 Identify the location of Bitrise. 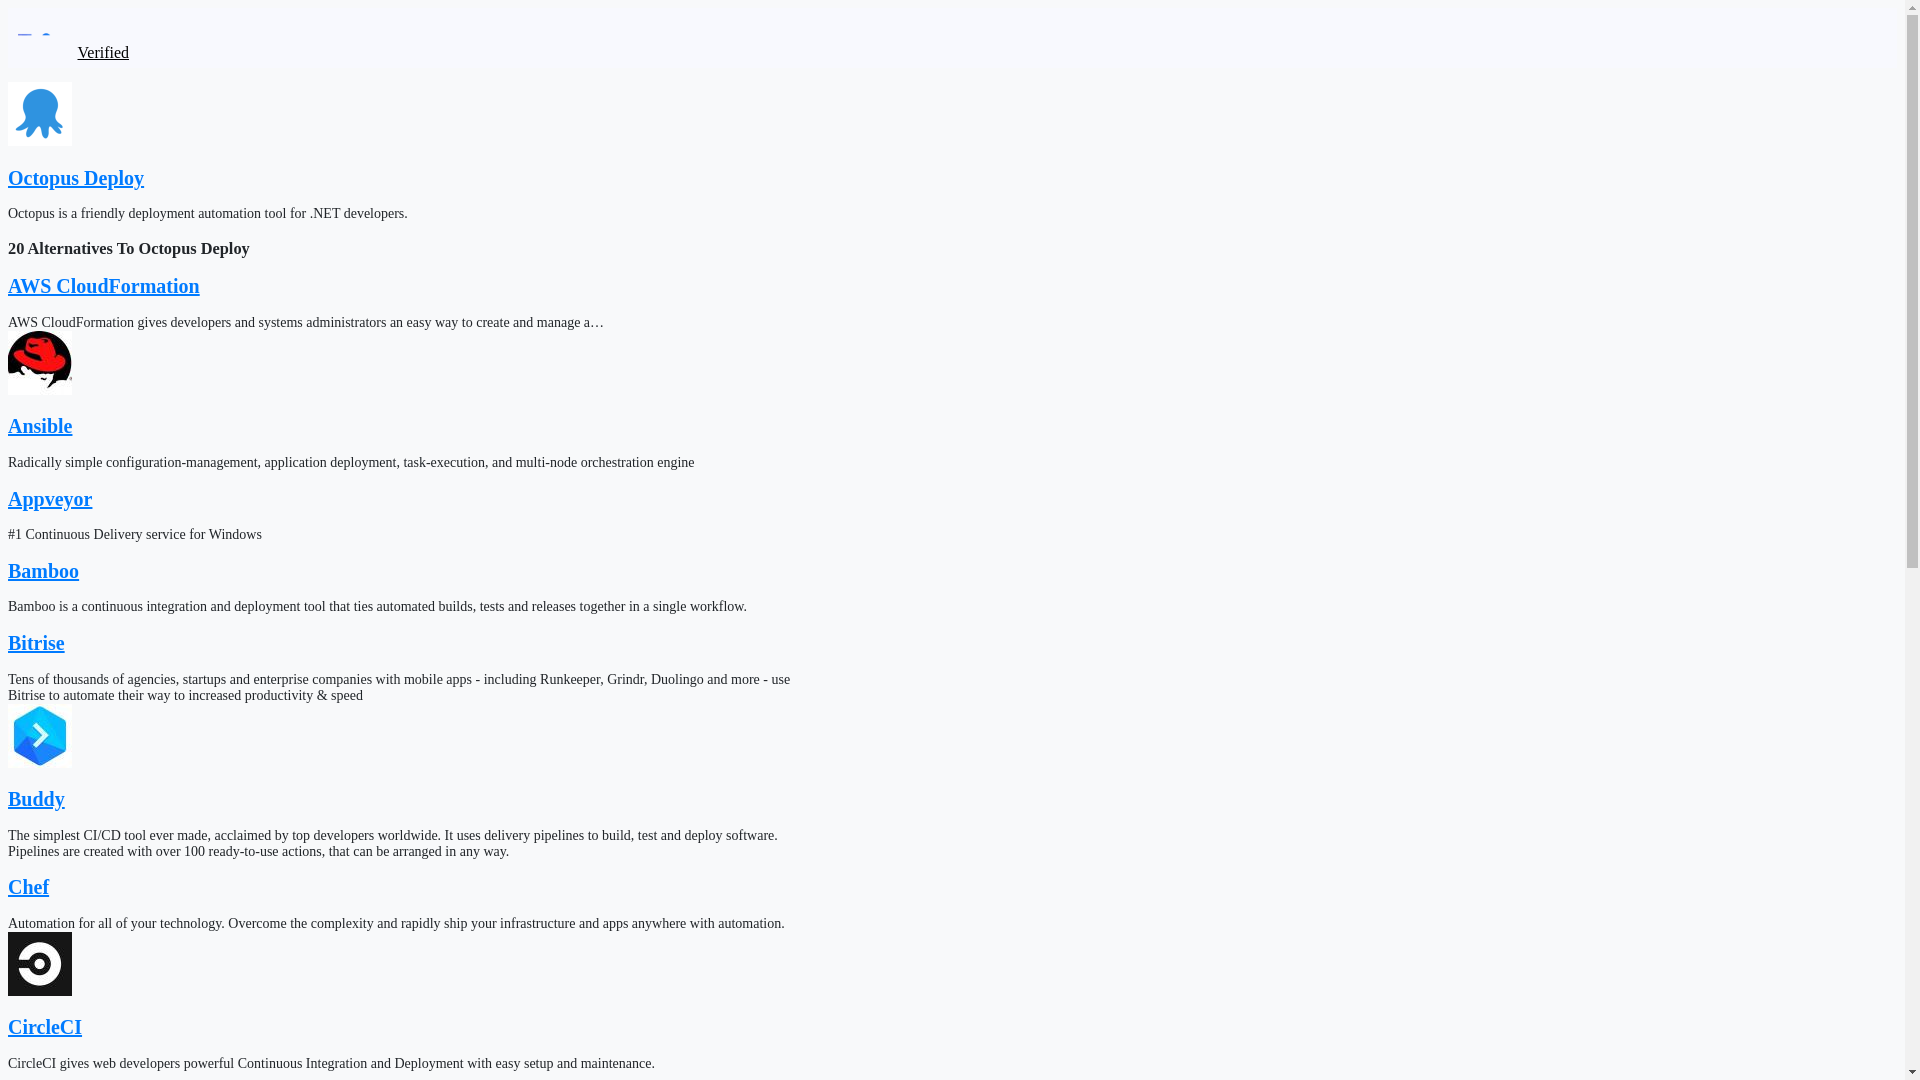
(36, 642).